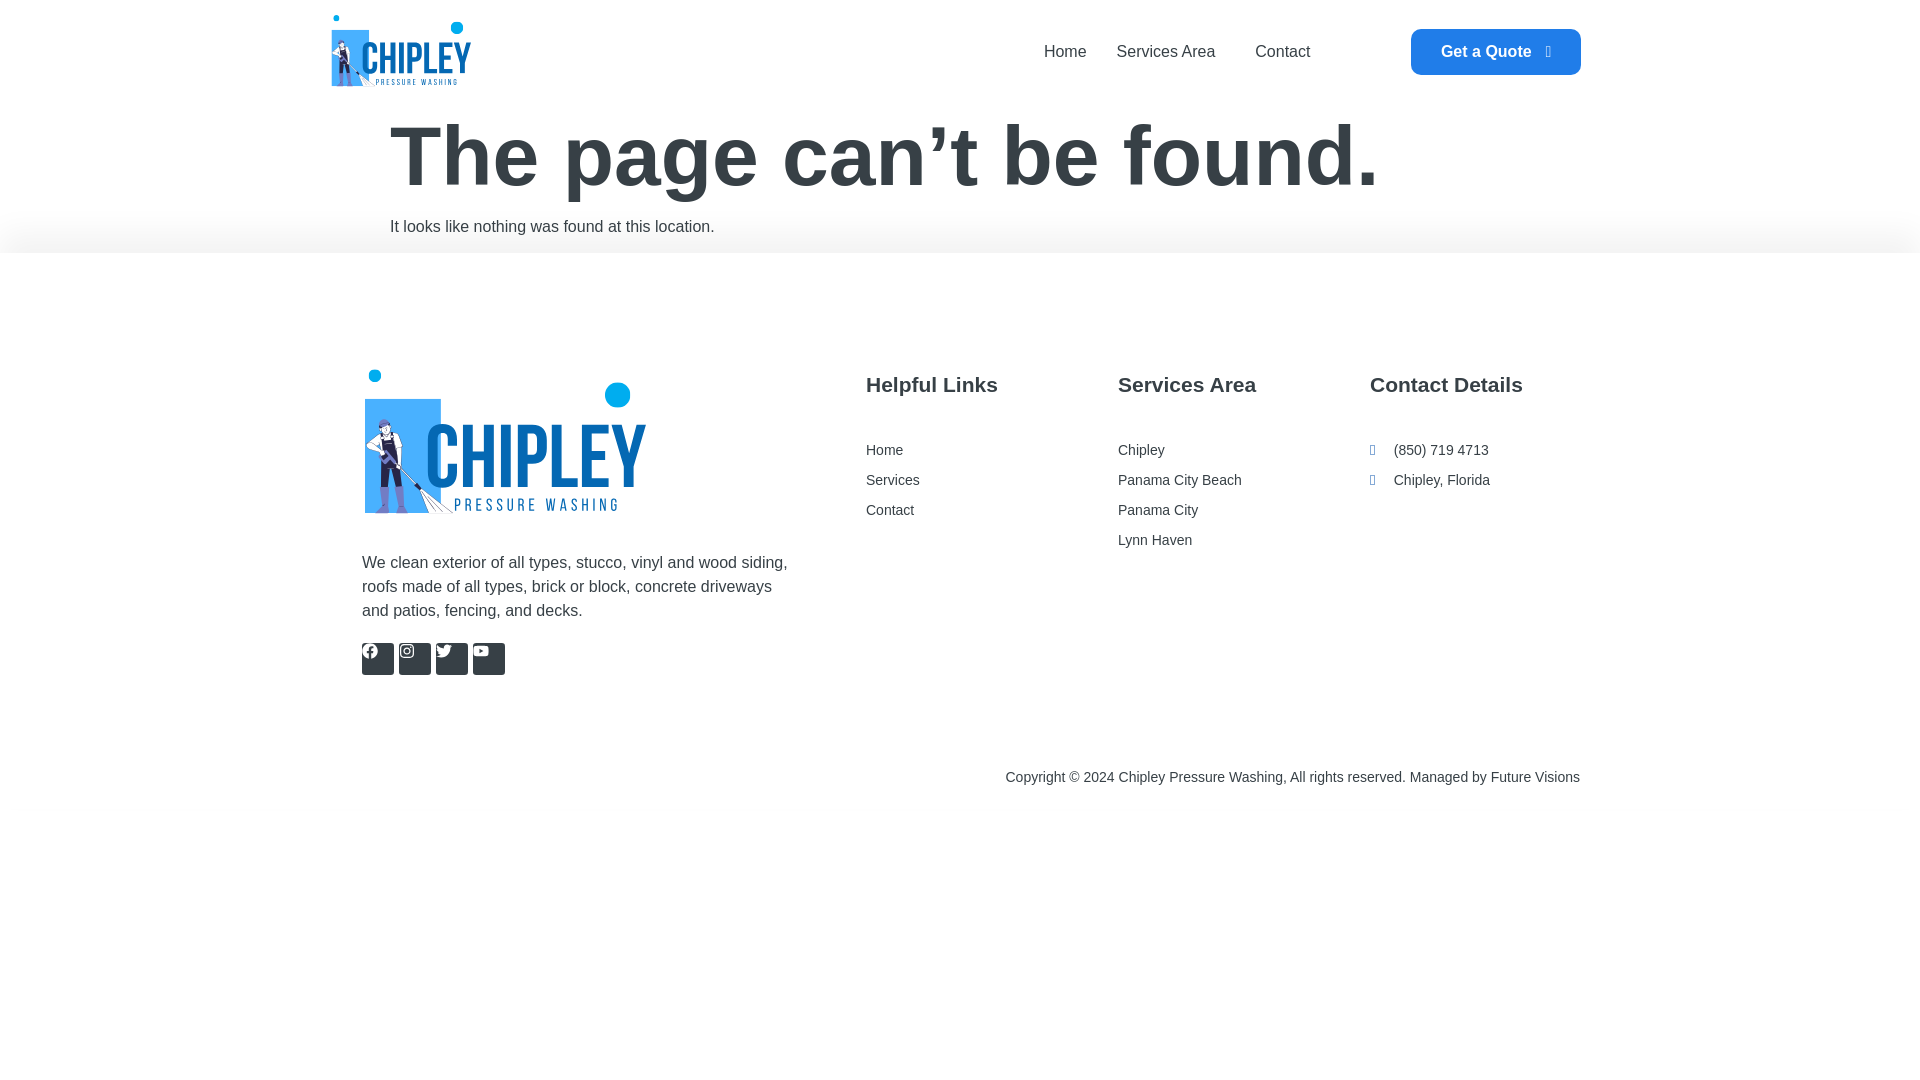 This screenshot has height=1080, width=1920. What do you see at coordinates (960, 450) in the screenshot?
I see `Home` at bounding box center [960, 450].